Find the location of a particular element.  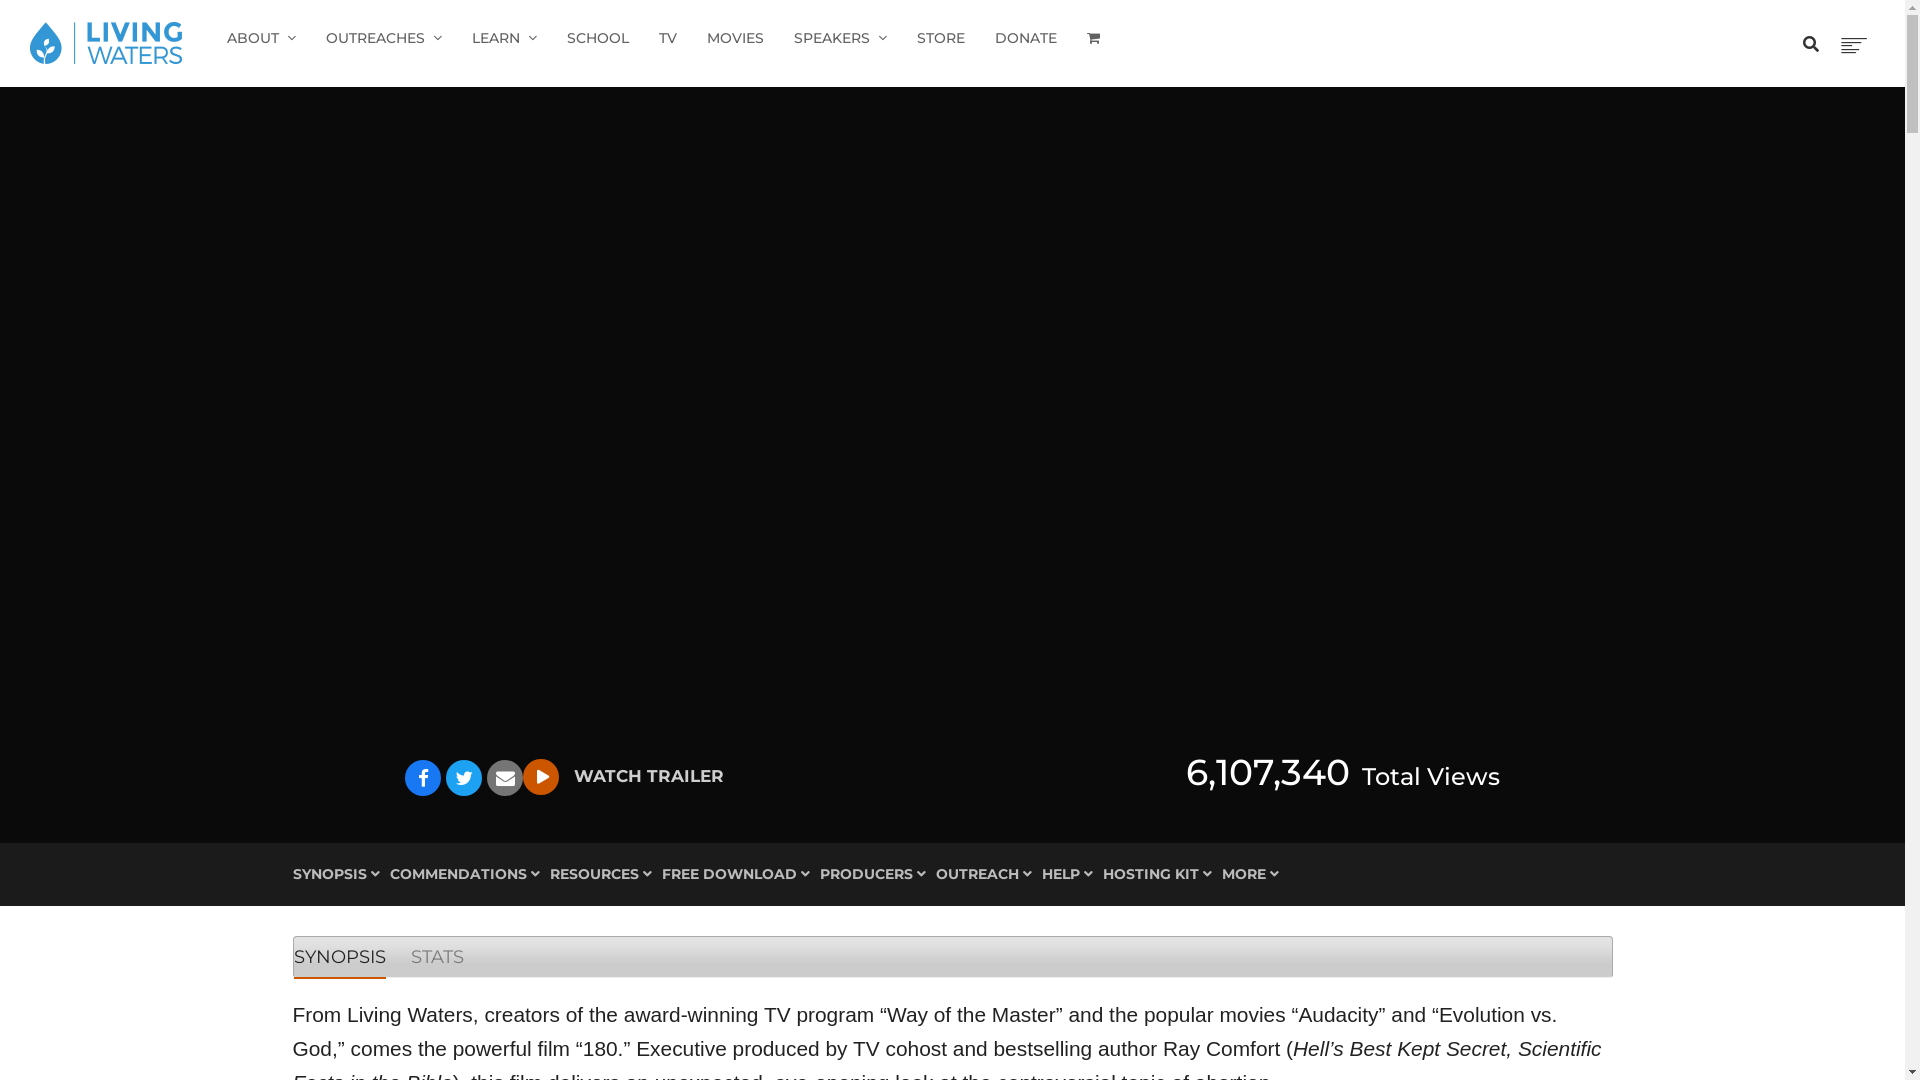

OUTREACH is located at coordinates (984, 874).